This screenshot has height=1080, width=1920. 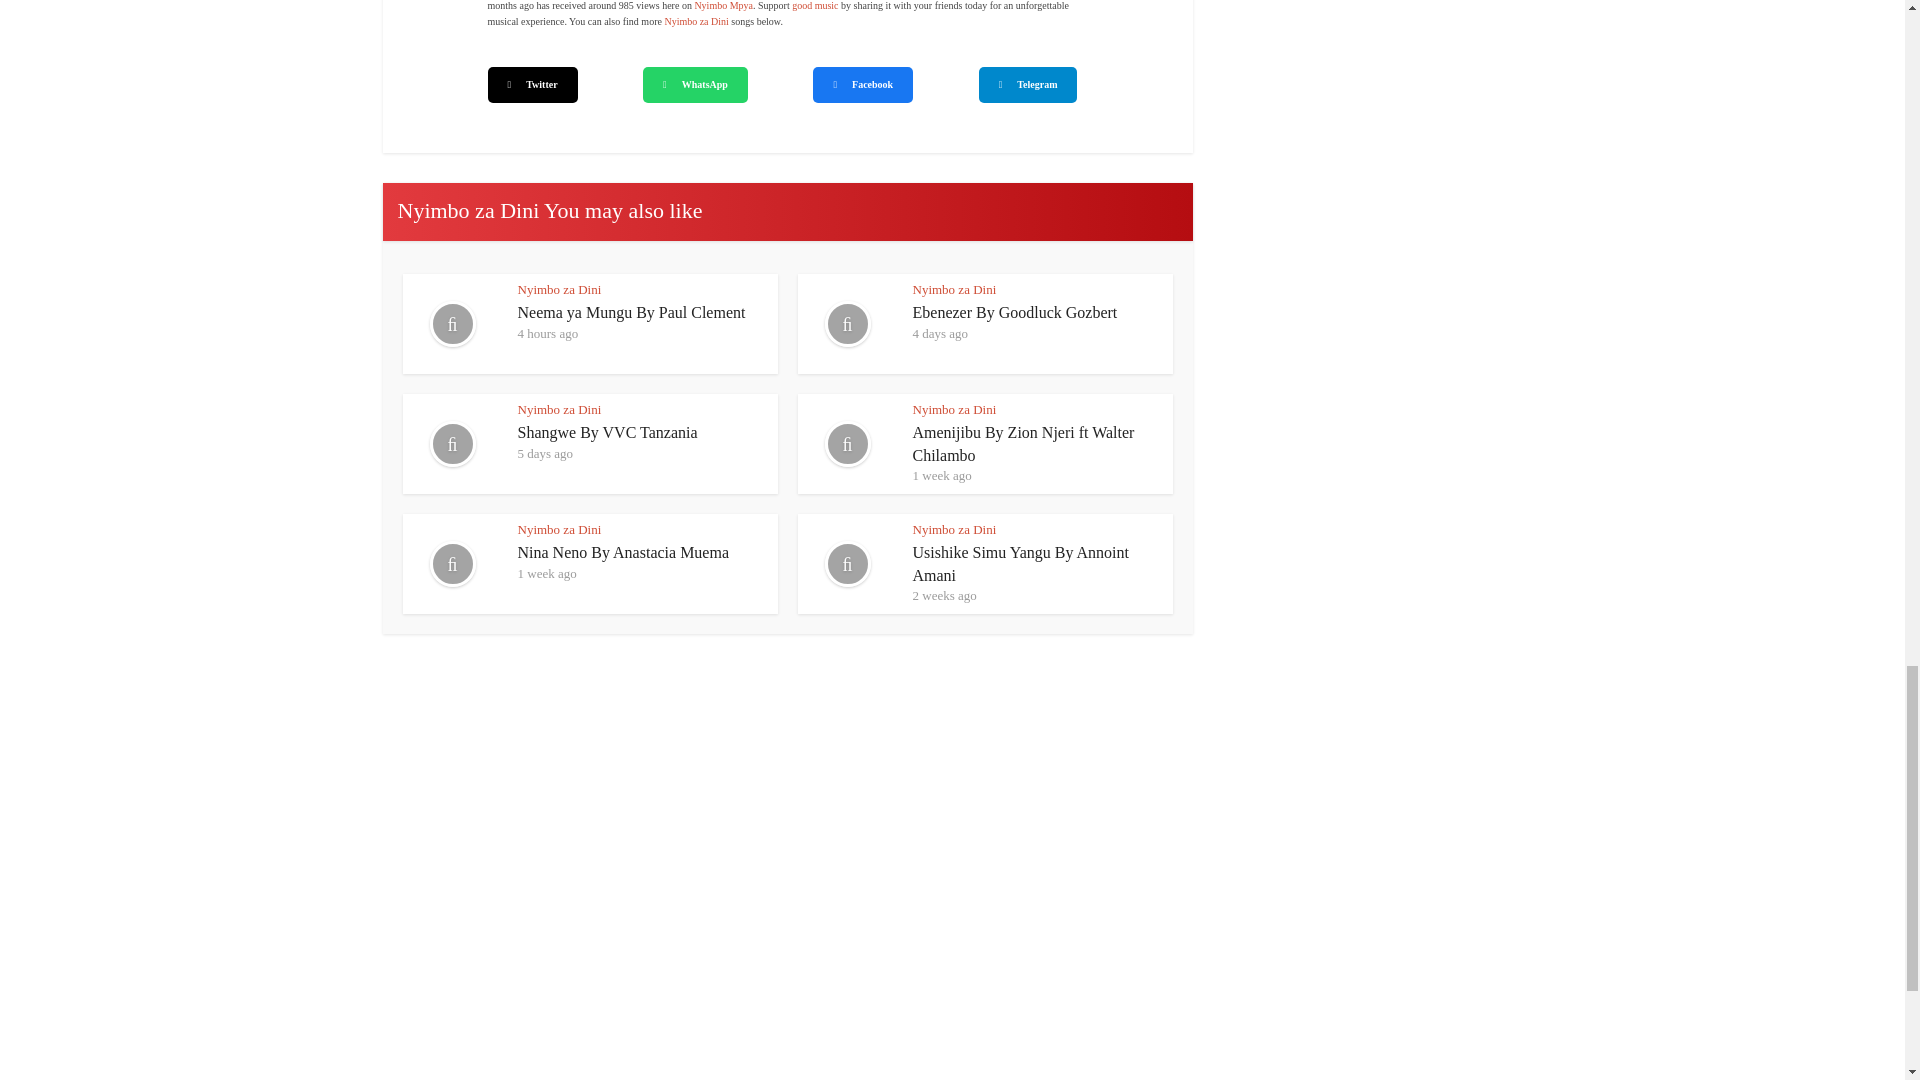 What do you see at coordinates (632, 312) in the screenshot?
I see `Neema ya Mungu By Paul Clement` at bounding box center [632, 312].